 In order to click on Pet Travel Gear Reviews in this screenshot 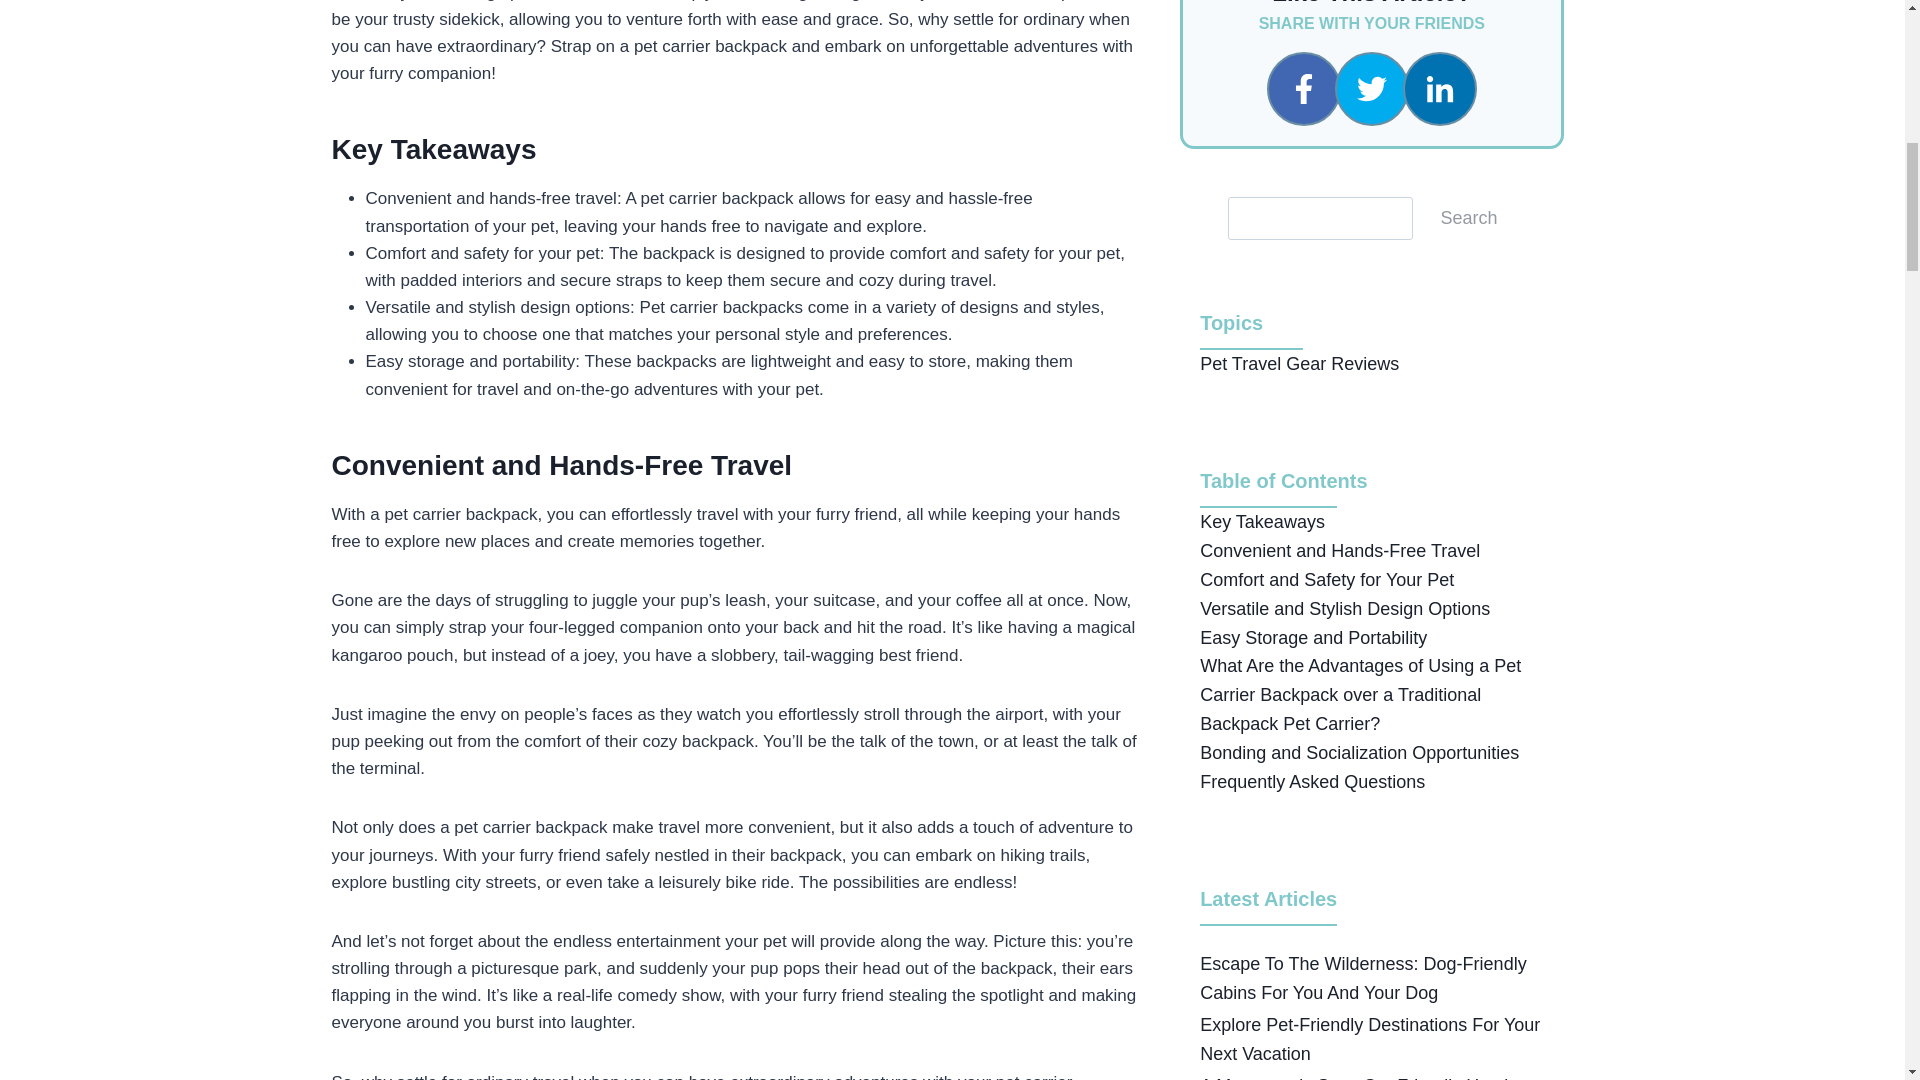, I will do `click(1300, 364)`.